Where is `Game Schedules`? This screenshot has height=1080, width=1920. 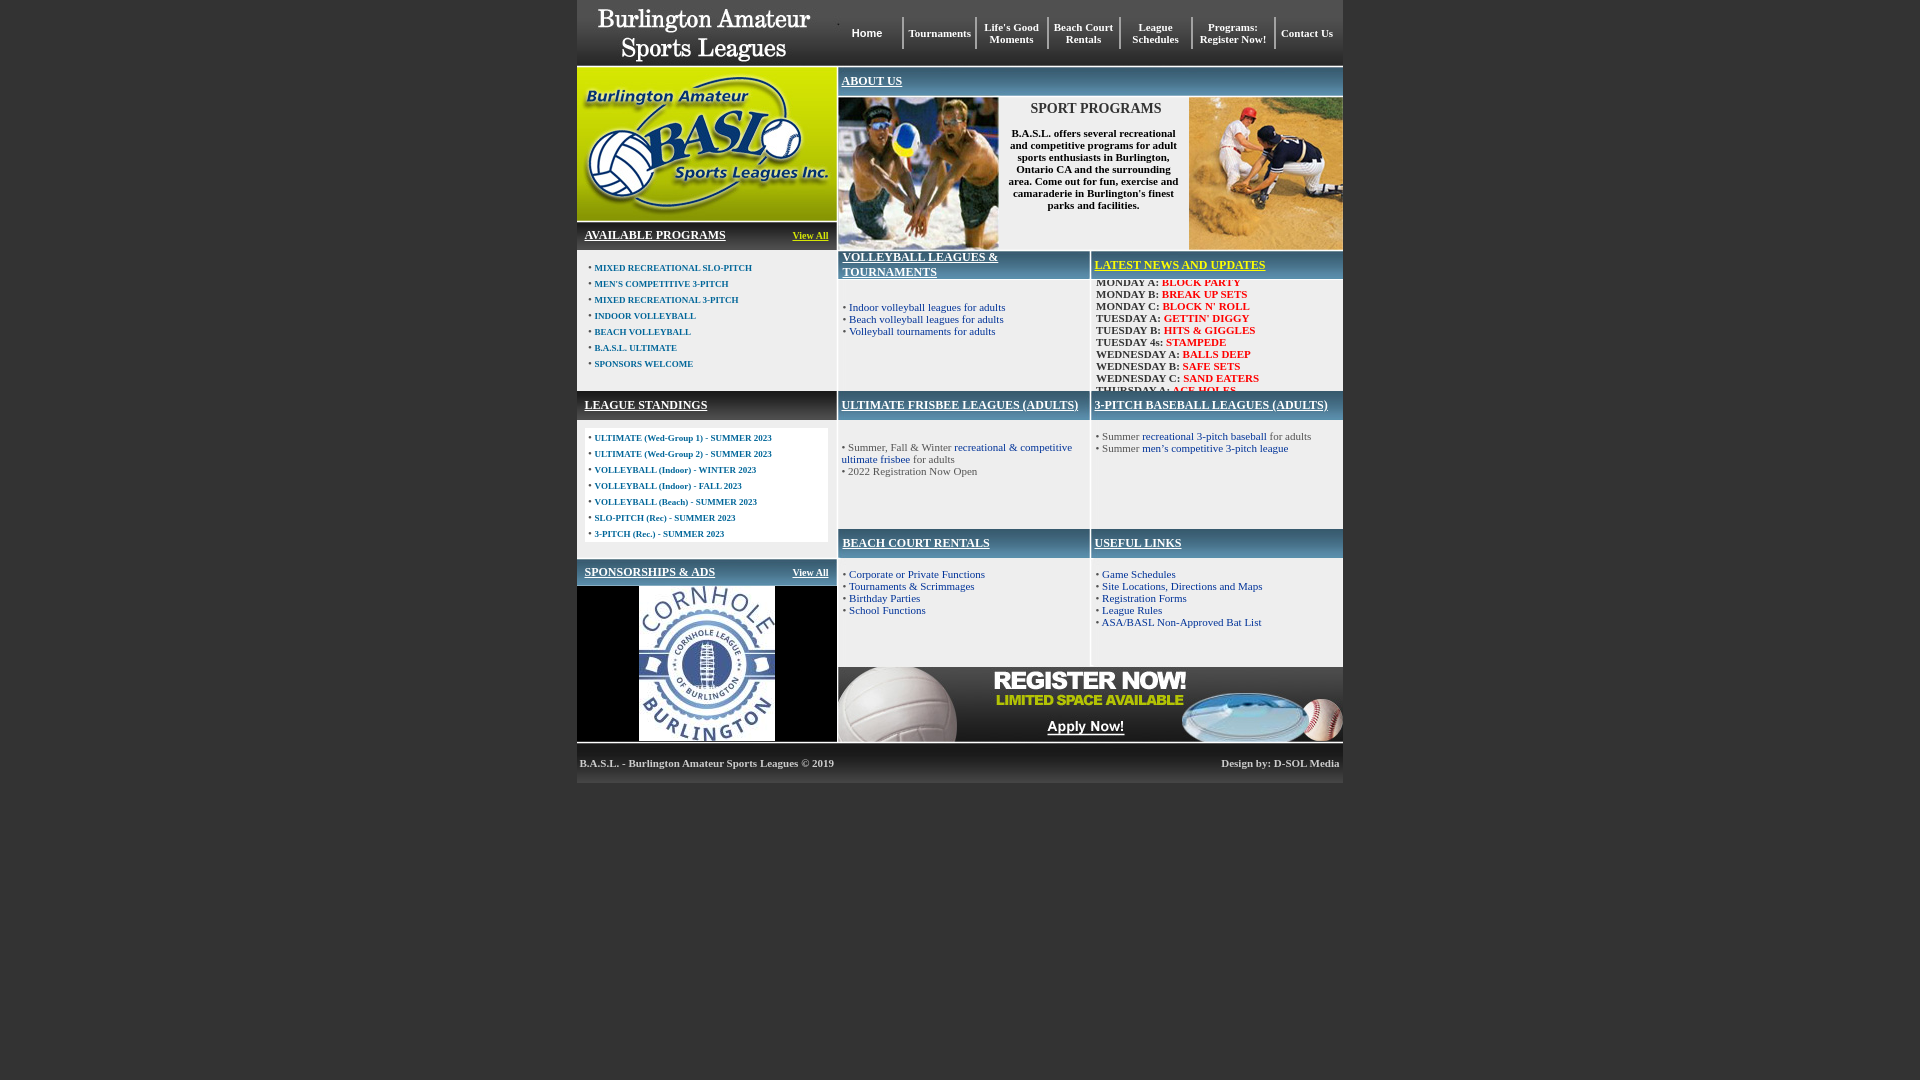 Game Schedules is located at coordinates (1139, 574).